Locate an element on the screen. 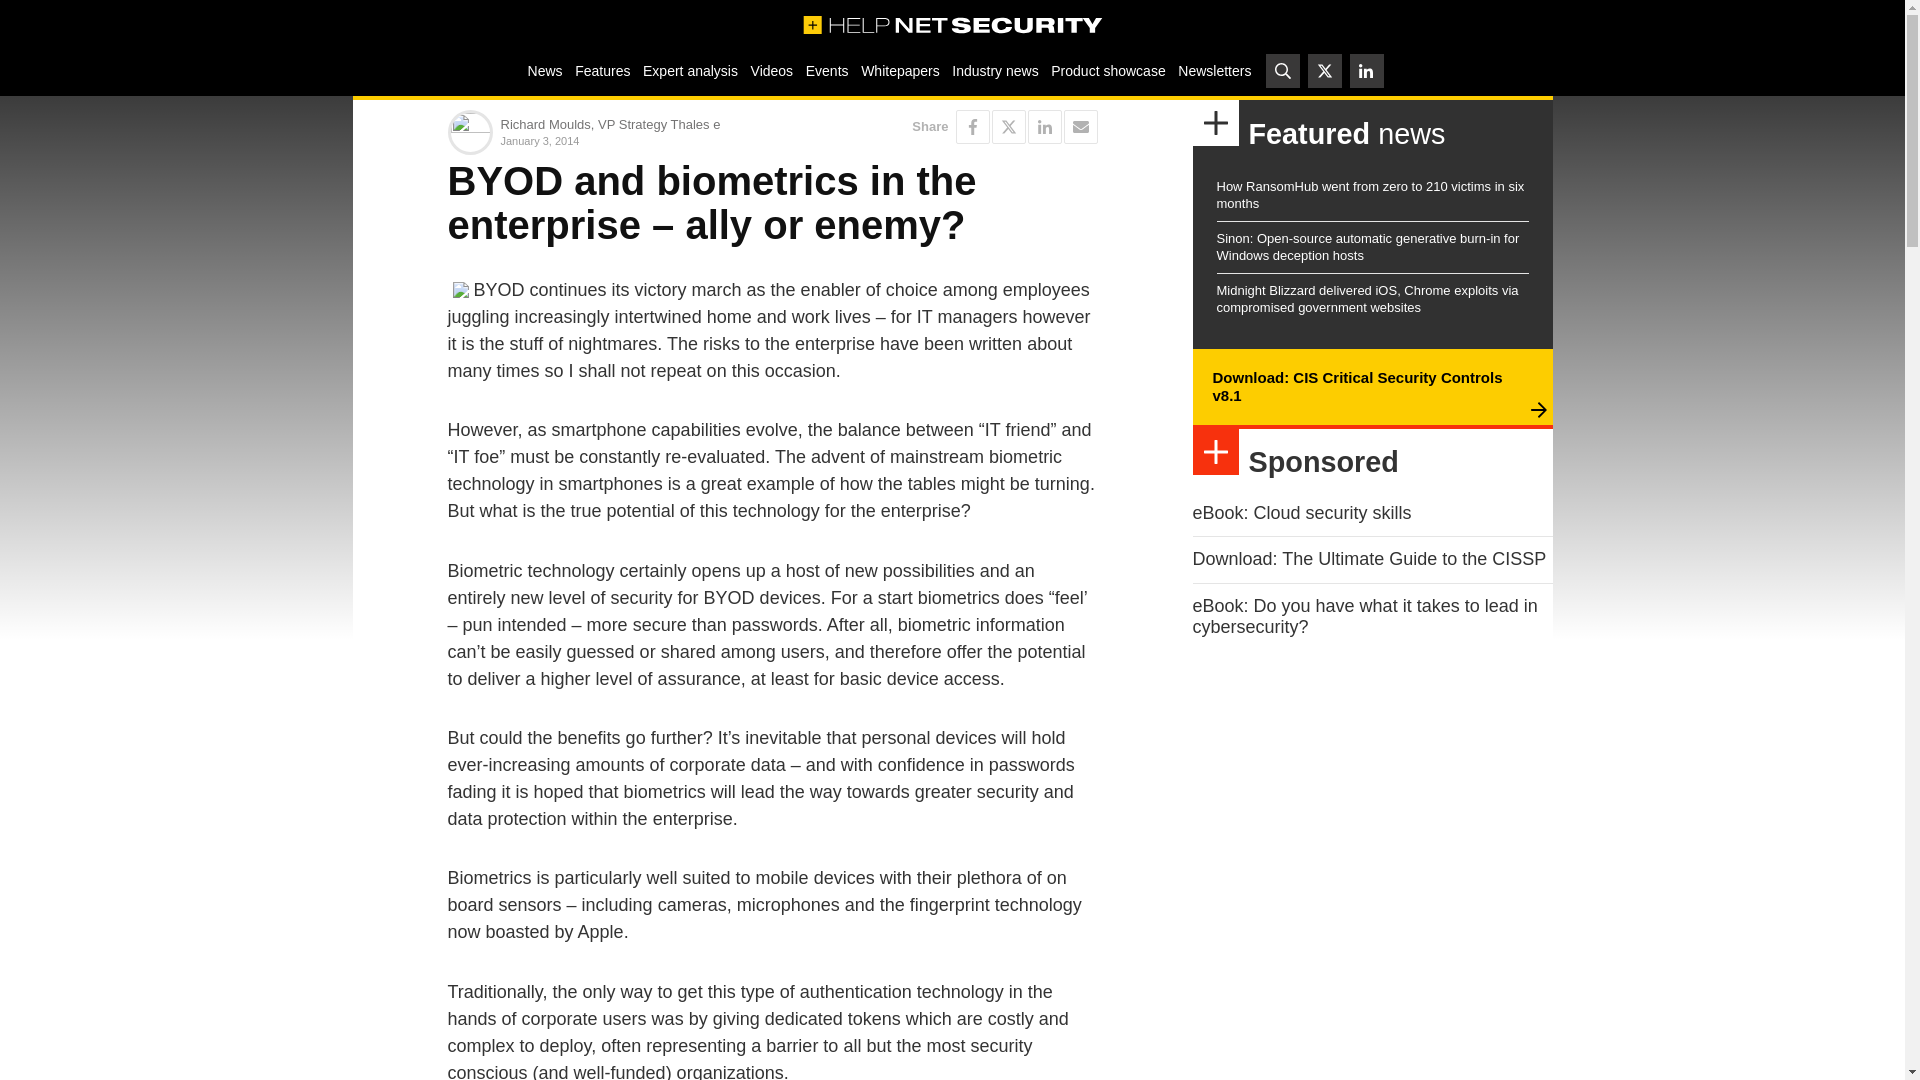 This screenshot has width=1920, height=1080. Expert analysis is located at coordinates (690, 70).